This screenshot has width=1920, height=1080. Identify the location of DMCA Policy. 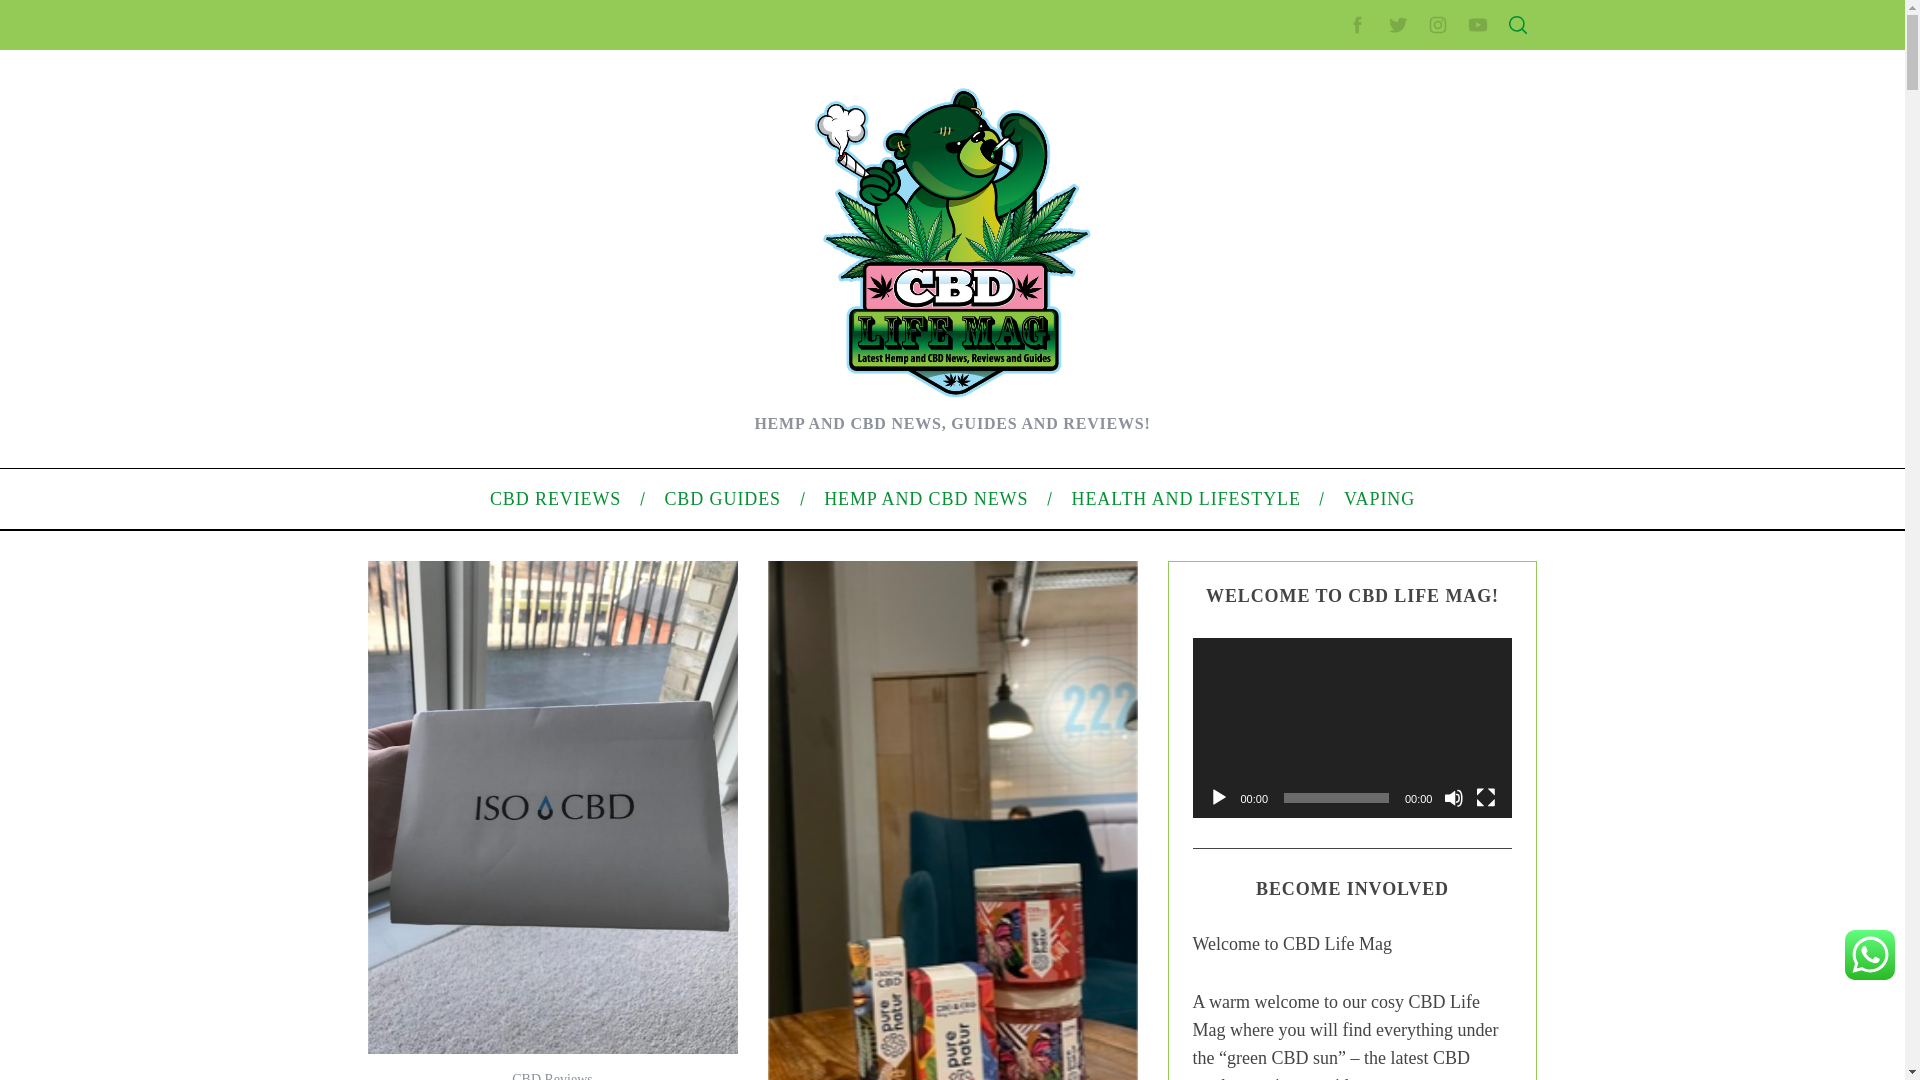
(1314, 373).